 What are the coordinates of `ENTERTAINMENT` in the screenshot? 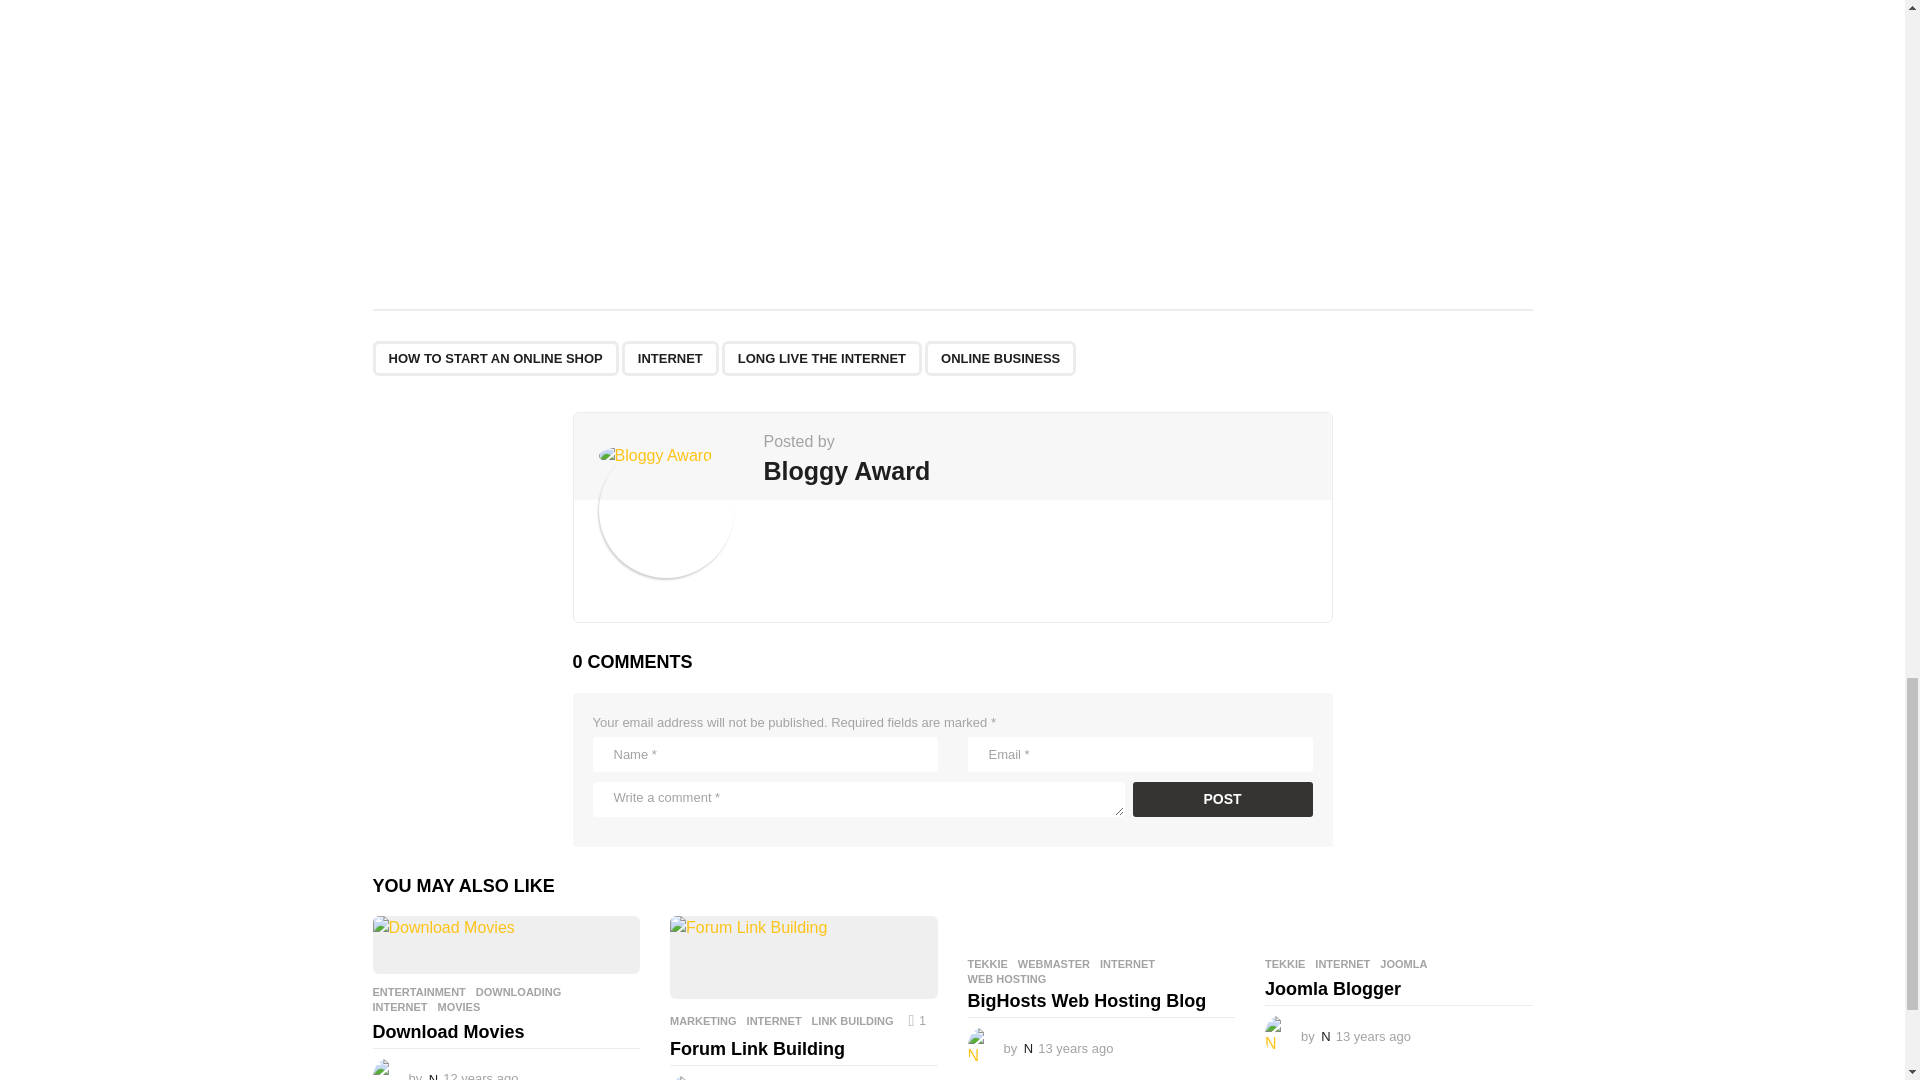 It's located at (418, 992).